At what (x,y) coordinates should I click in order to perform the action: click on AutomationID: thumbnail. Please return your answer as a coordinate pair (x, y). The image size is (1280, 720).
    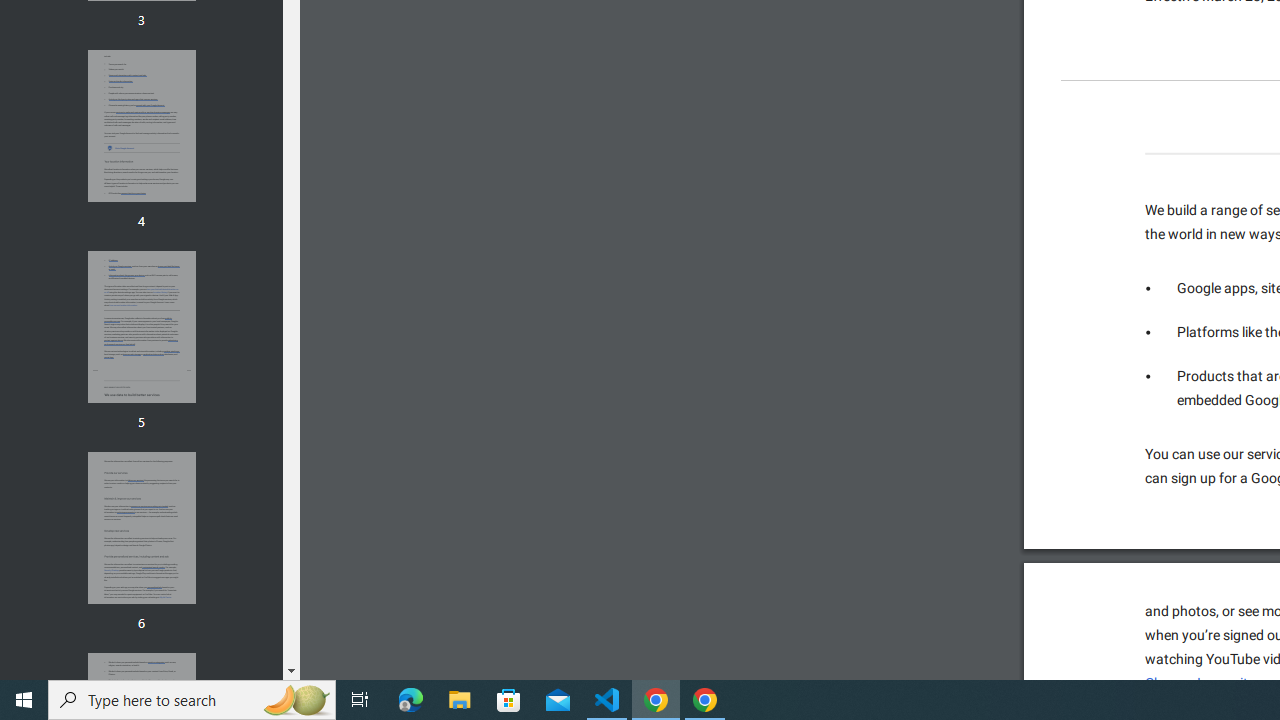
    Looking at the image, I should click on (141, 528).